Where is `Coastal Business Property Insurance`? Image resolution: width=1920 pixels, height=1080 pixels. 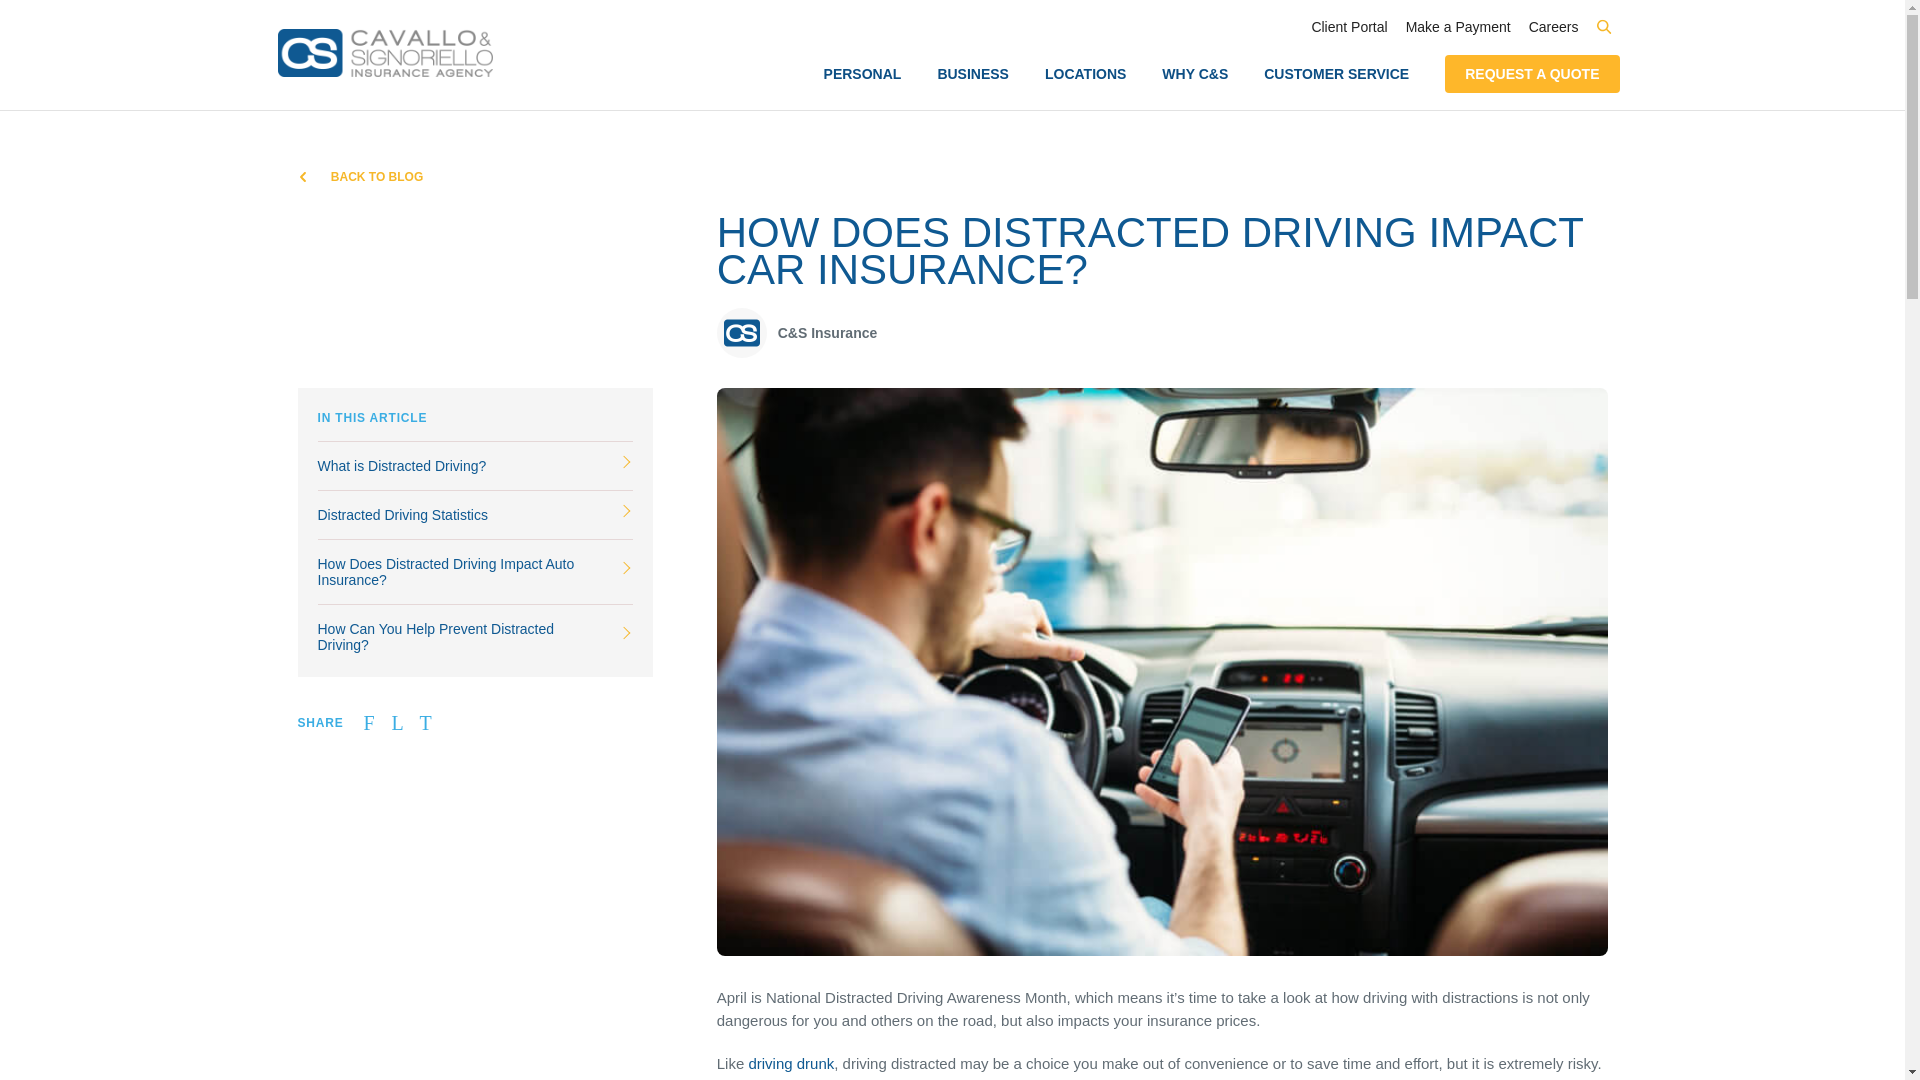
Coastal Business Property Insurance is located at coordinates (775, 427).